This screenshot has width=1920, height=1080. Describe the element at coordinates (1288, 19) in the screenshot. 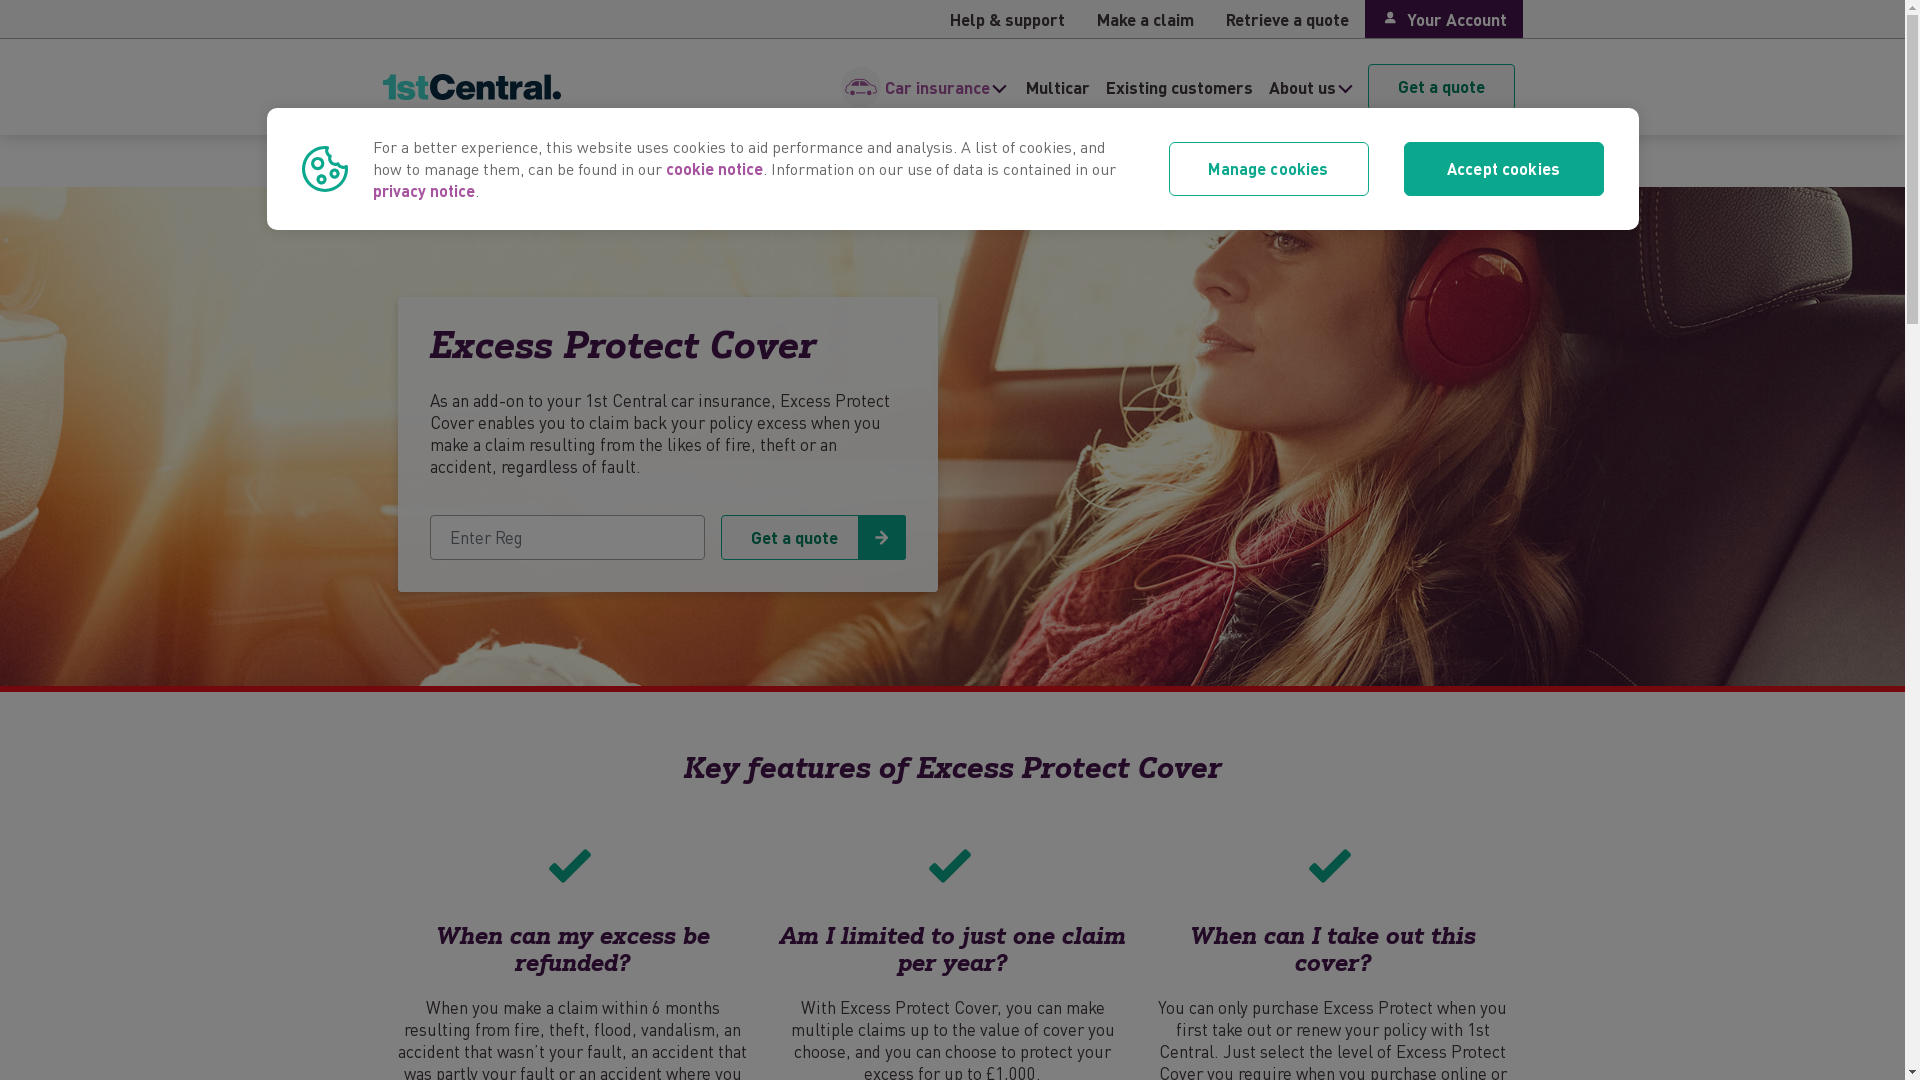

I see `Retrieve a quote` at that location.